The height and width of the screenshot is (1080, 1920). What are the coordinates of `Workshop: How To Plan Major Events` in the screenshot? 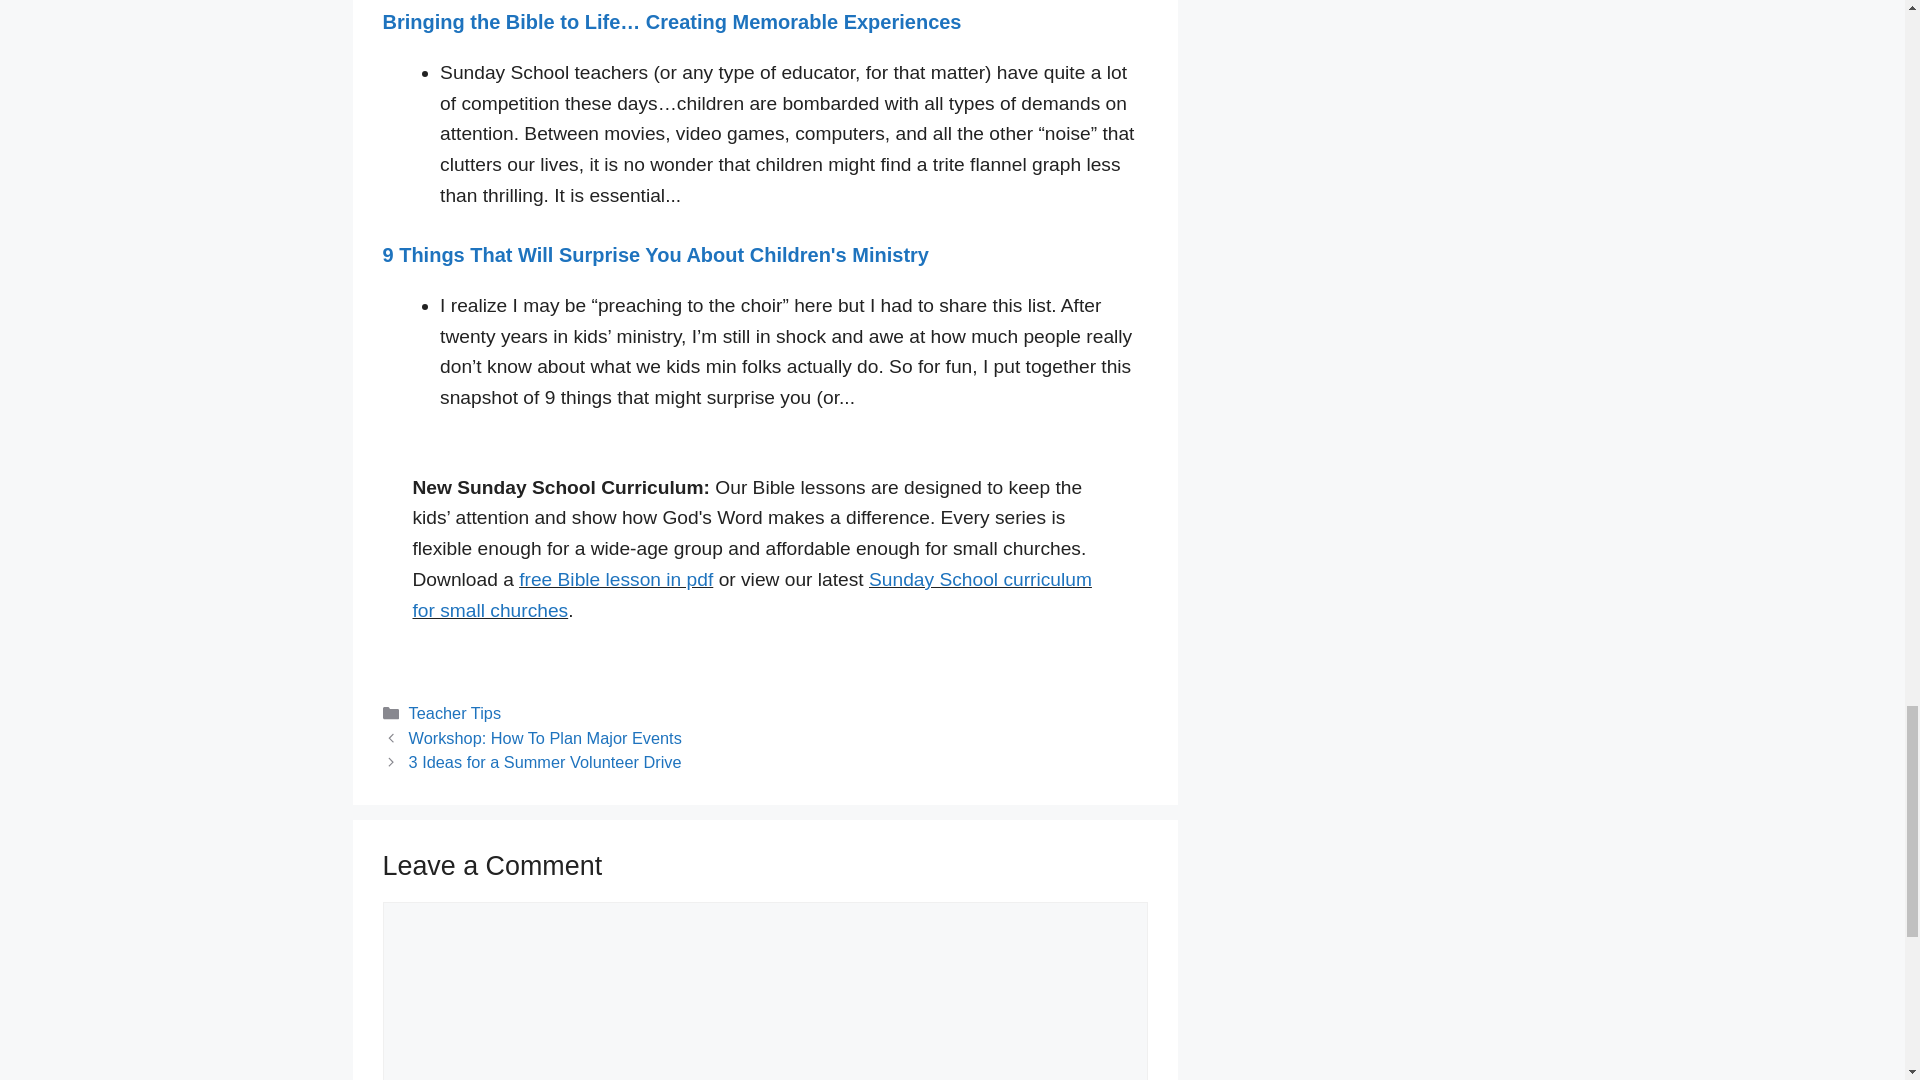 It's located at (544, 738).